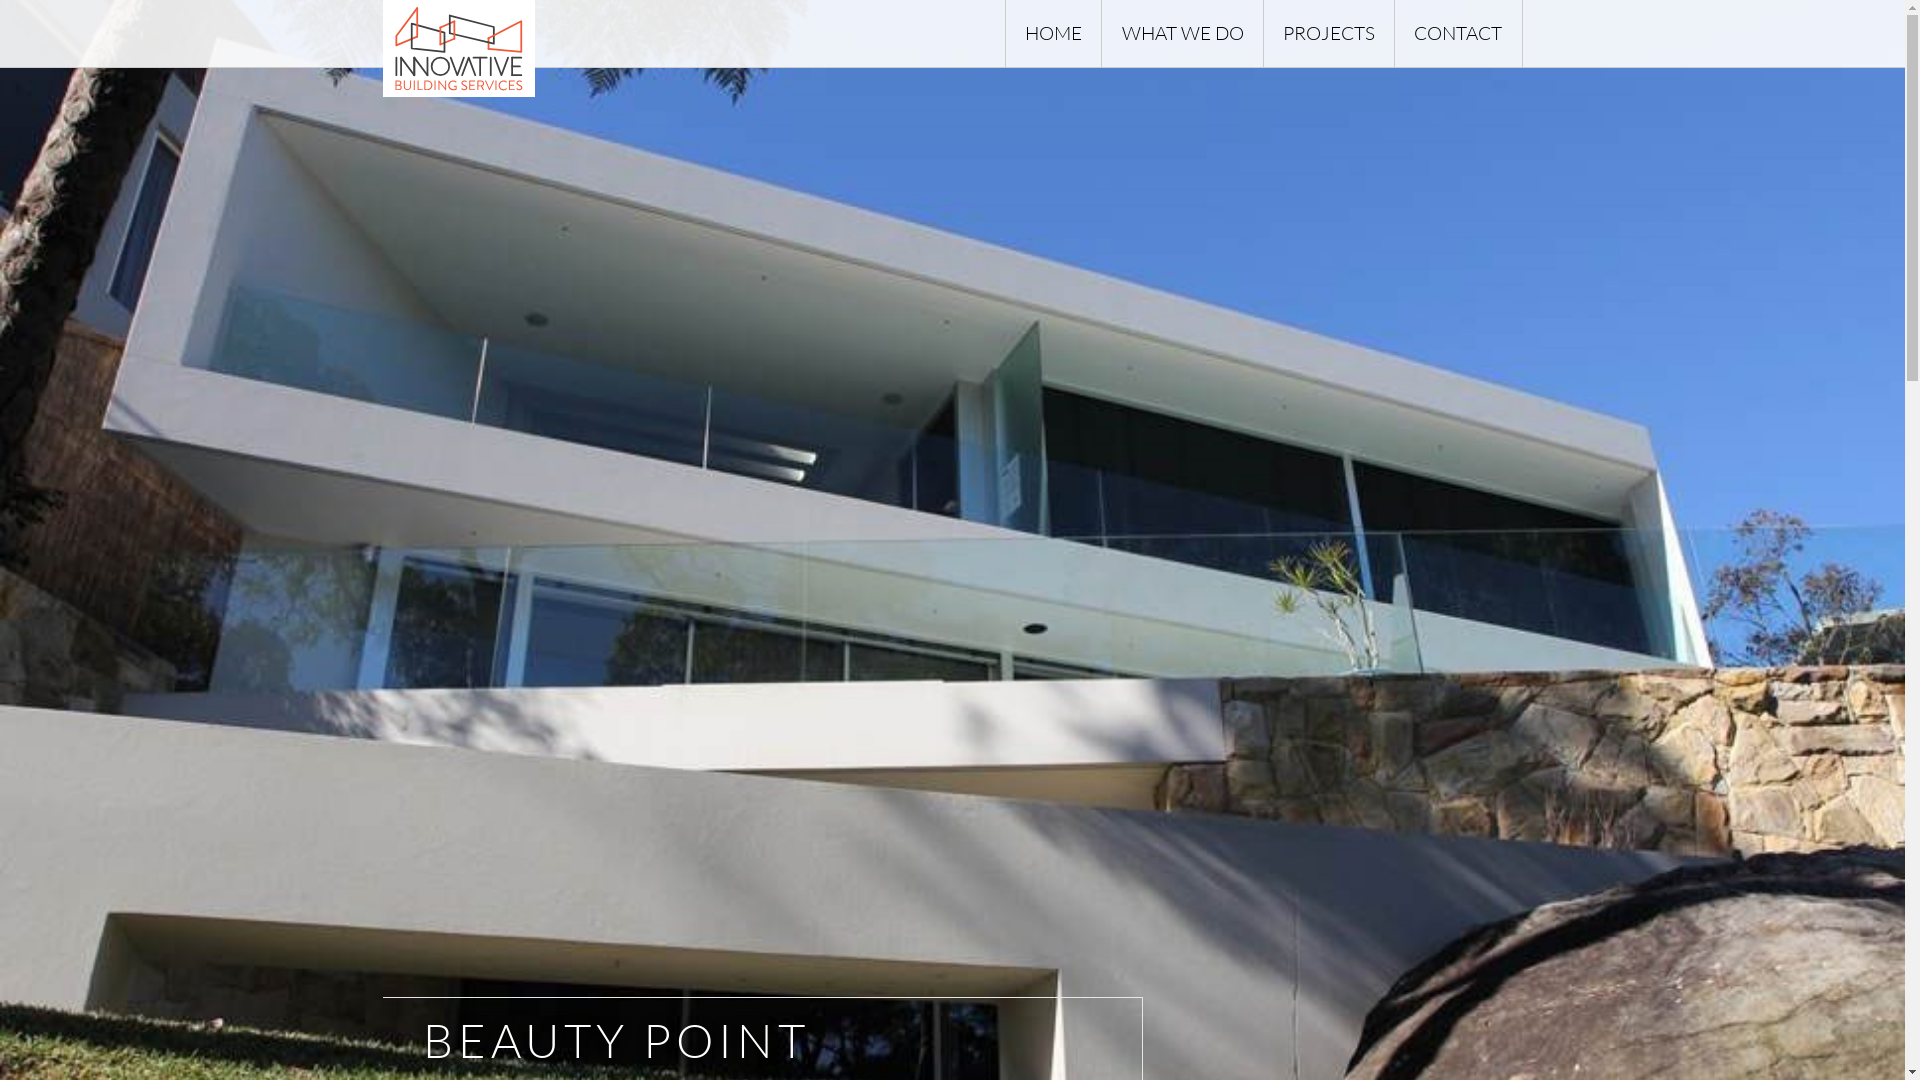  I want to click on WHAT WE DO, so click(1182, 34).